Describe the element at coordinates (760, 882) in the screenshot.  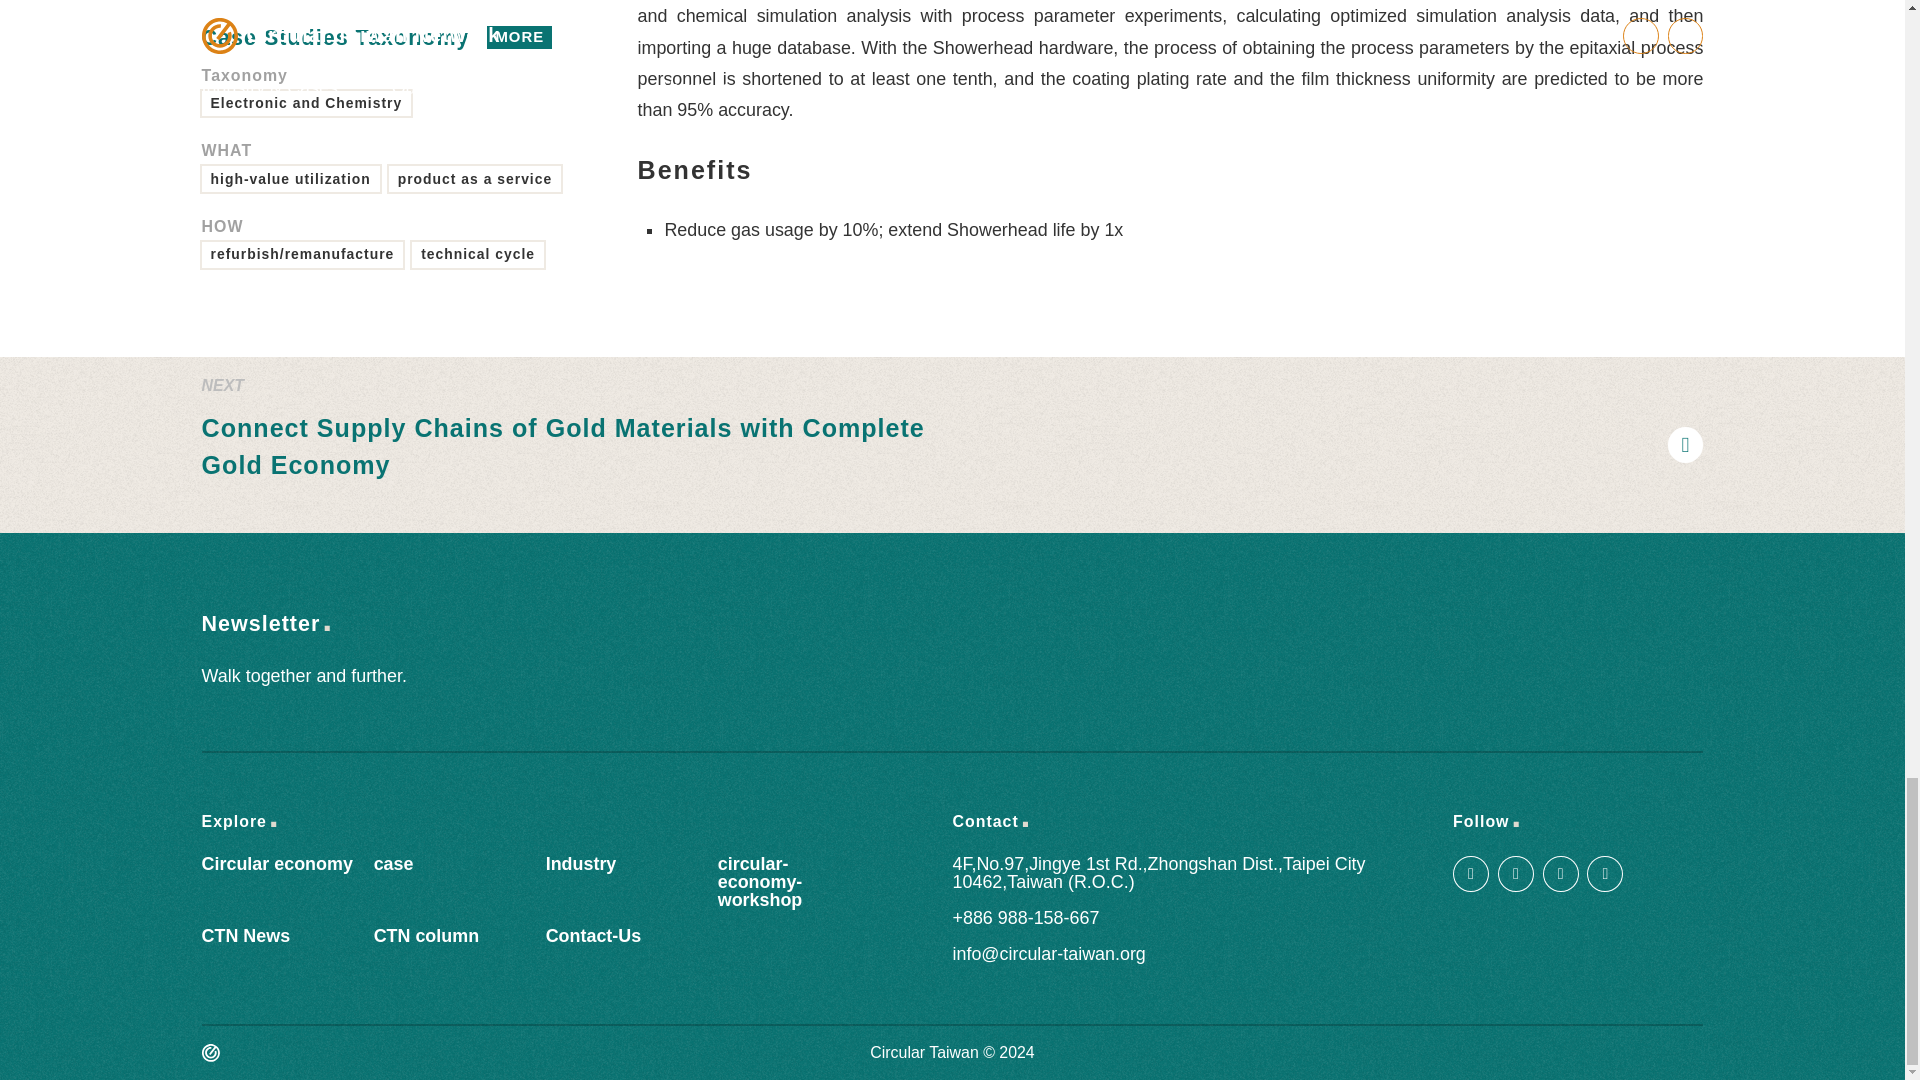
I see `circular-economy-workshop` at that location.